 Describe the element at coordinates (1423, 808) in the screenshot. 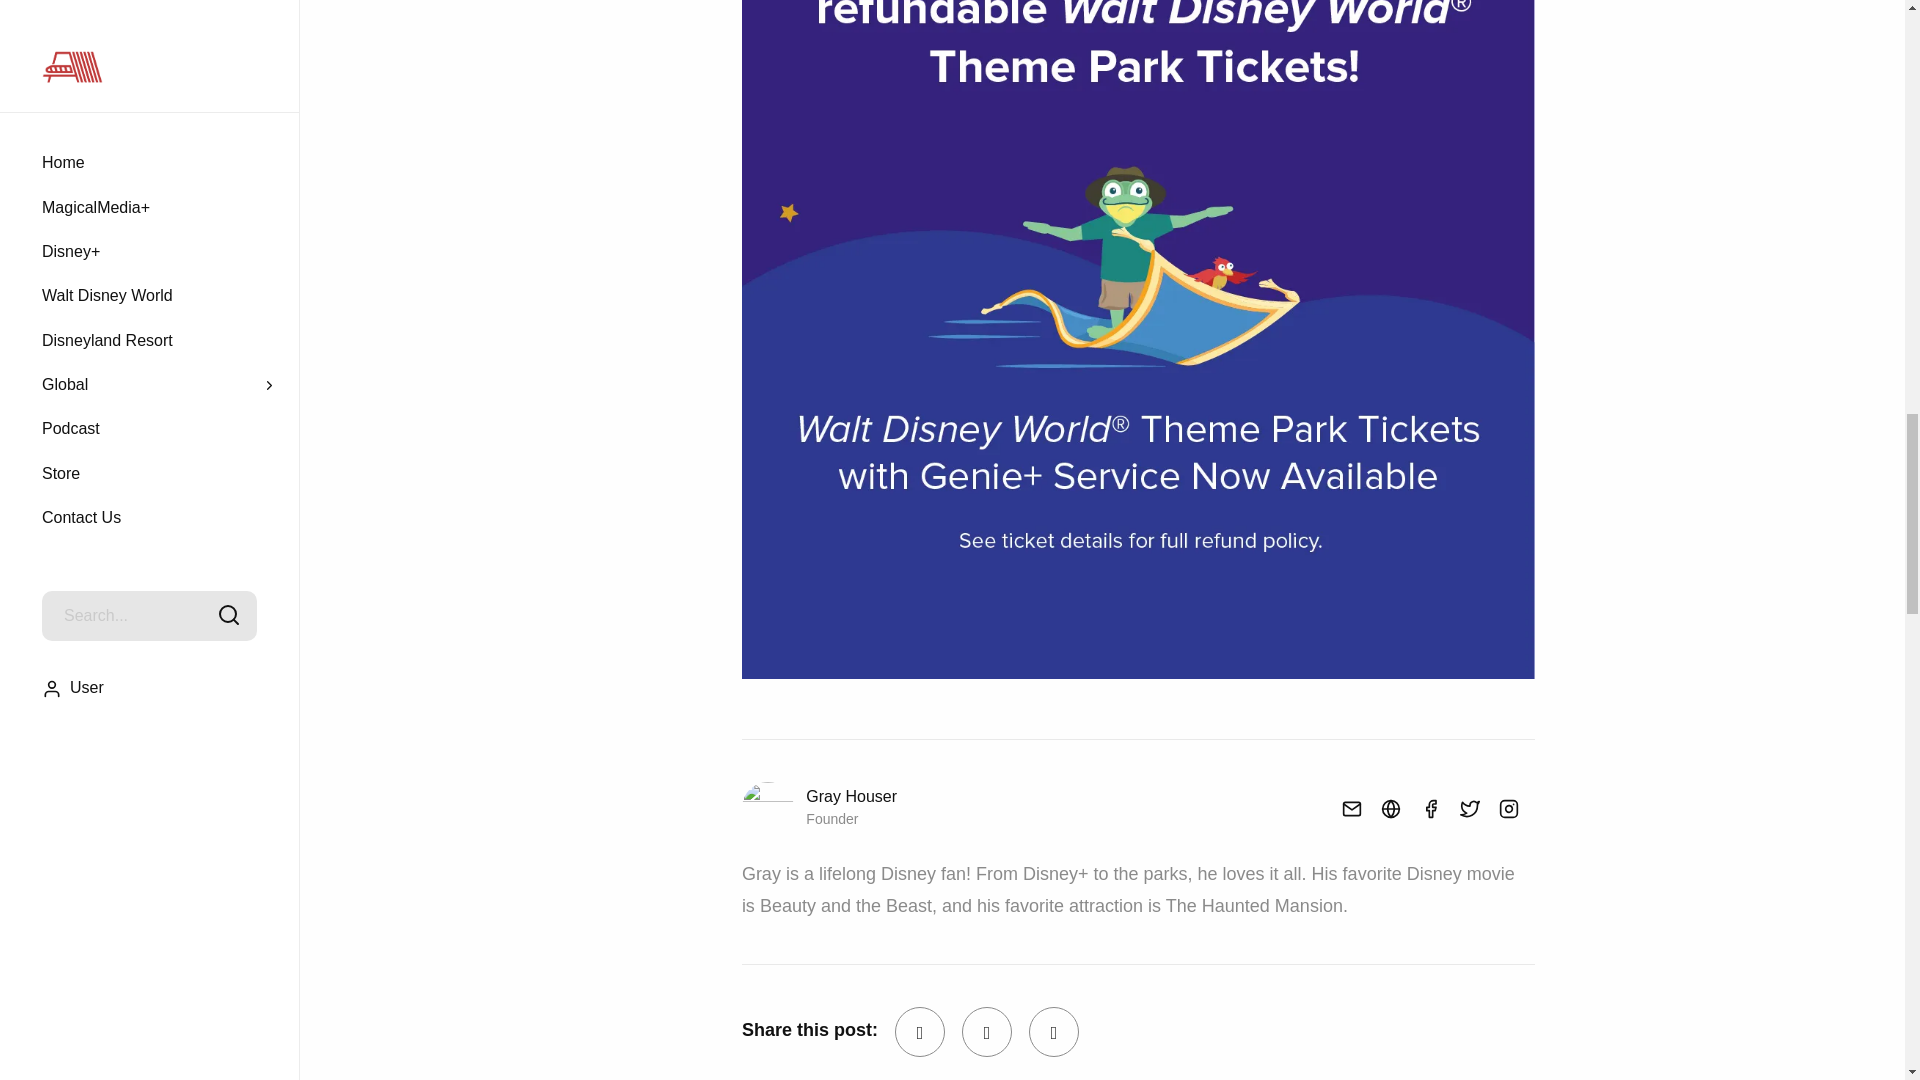

I see `Follow Gray Houser on Facebook` at that location.